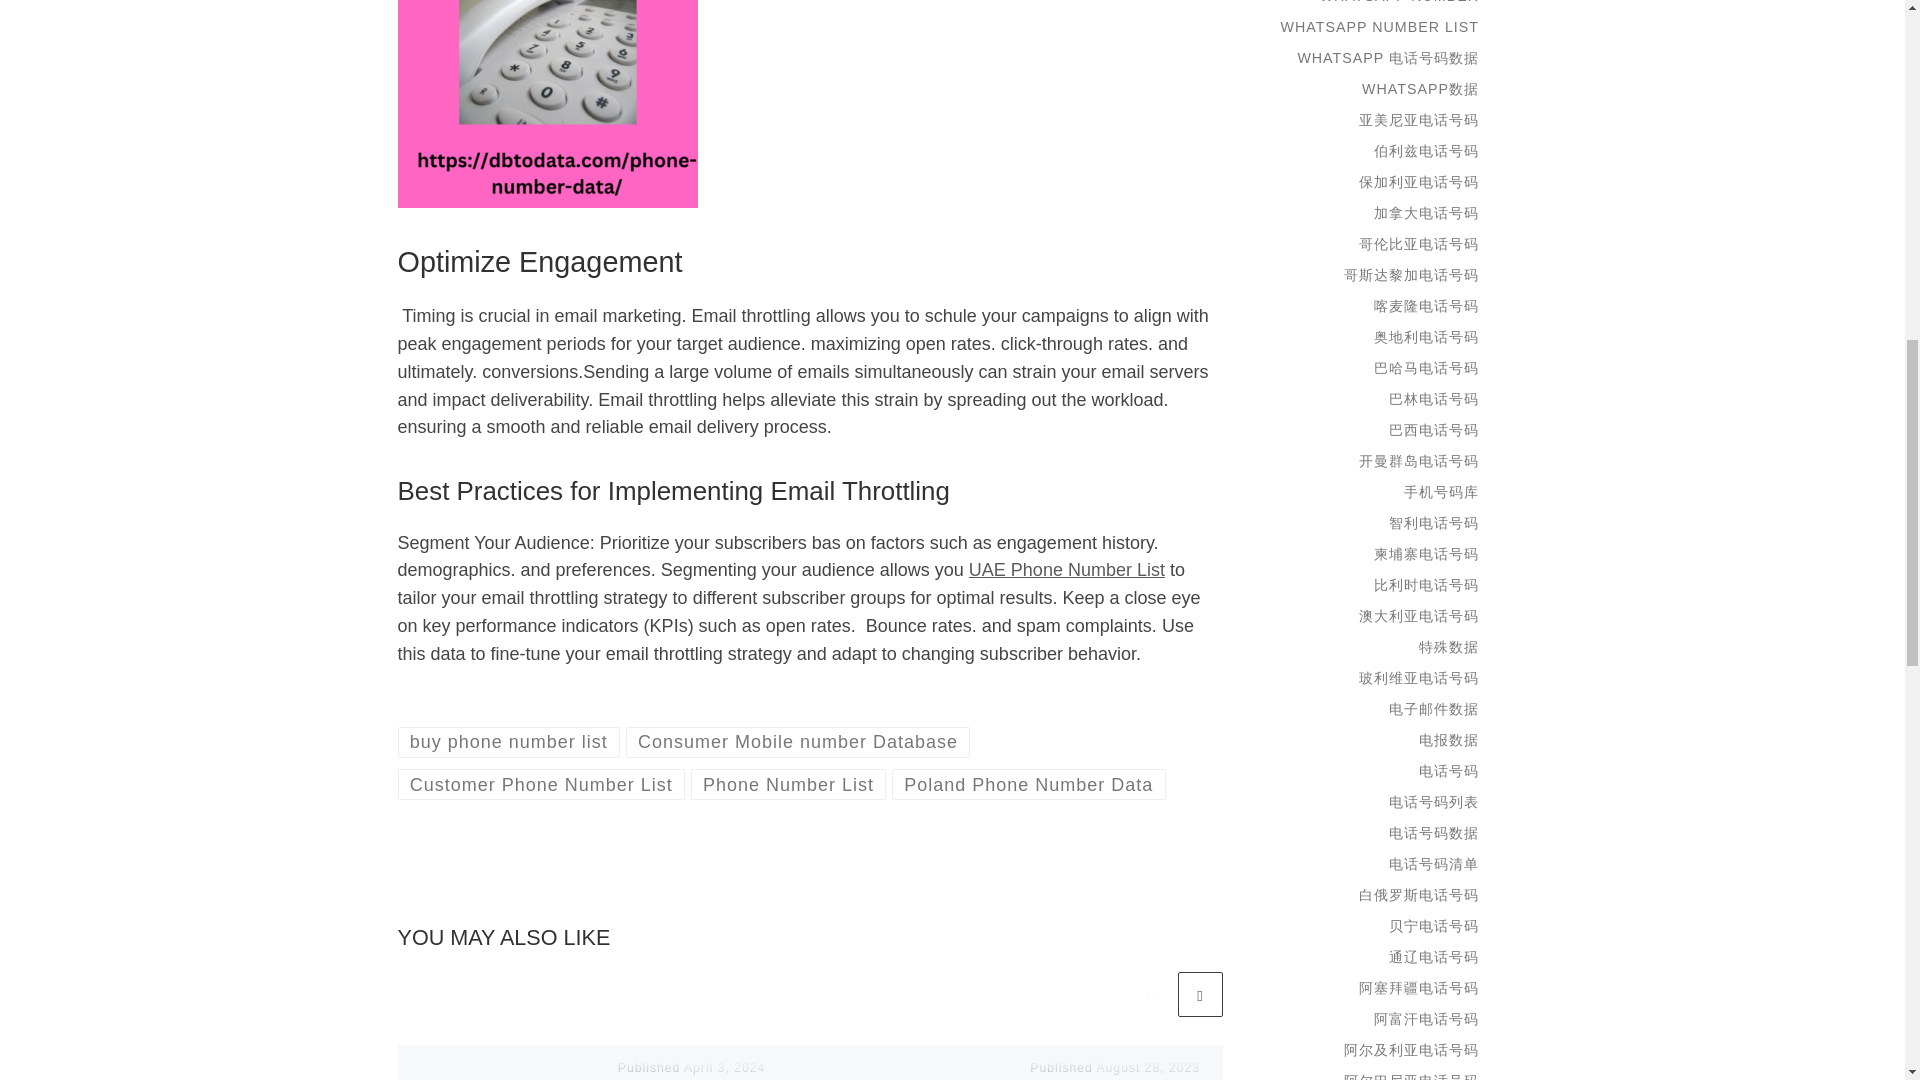 The height and width of the screenshot is (1080, 1920). I want to click on buy phone number list, so click(508, 742).